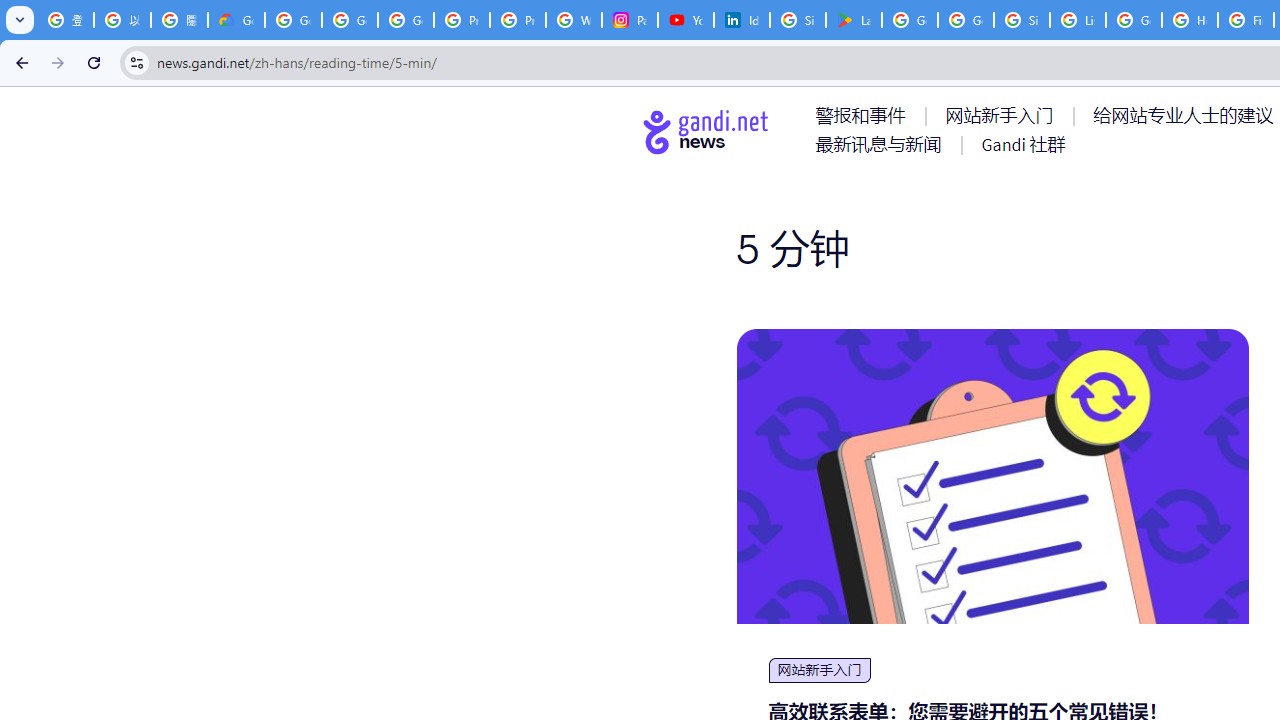 Image resolution: width=1280 pixels, height=720 pixels. I want to click on Sign in - Google Accounts, so click(1022, 20).